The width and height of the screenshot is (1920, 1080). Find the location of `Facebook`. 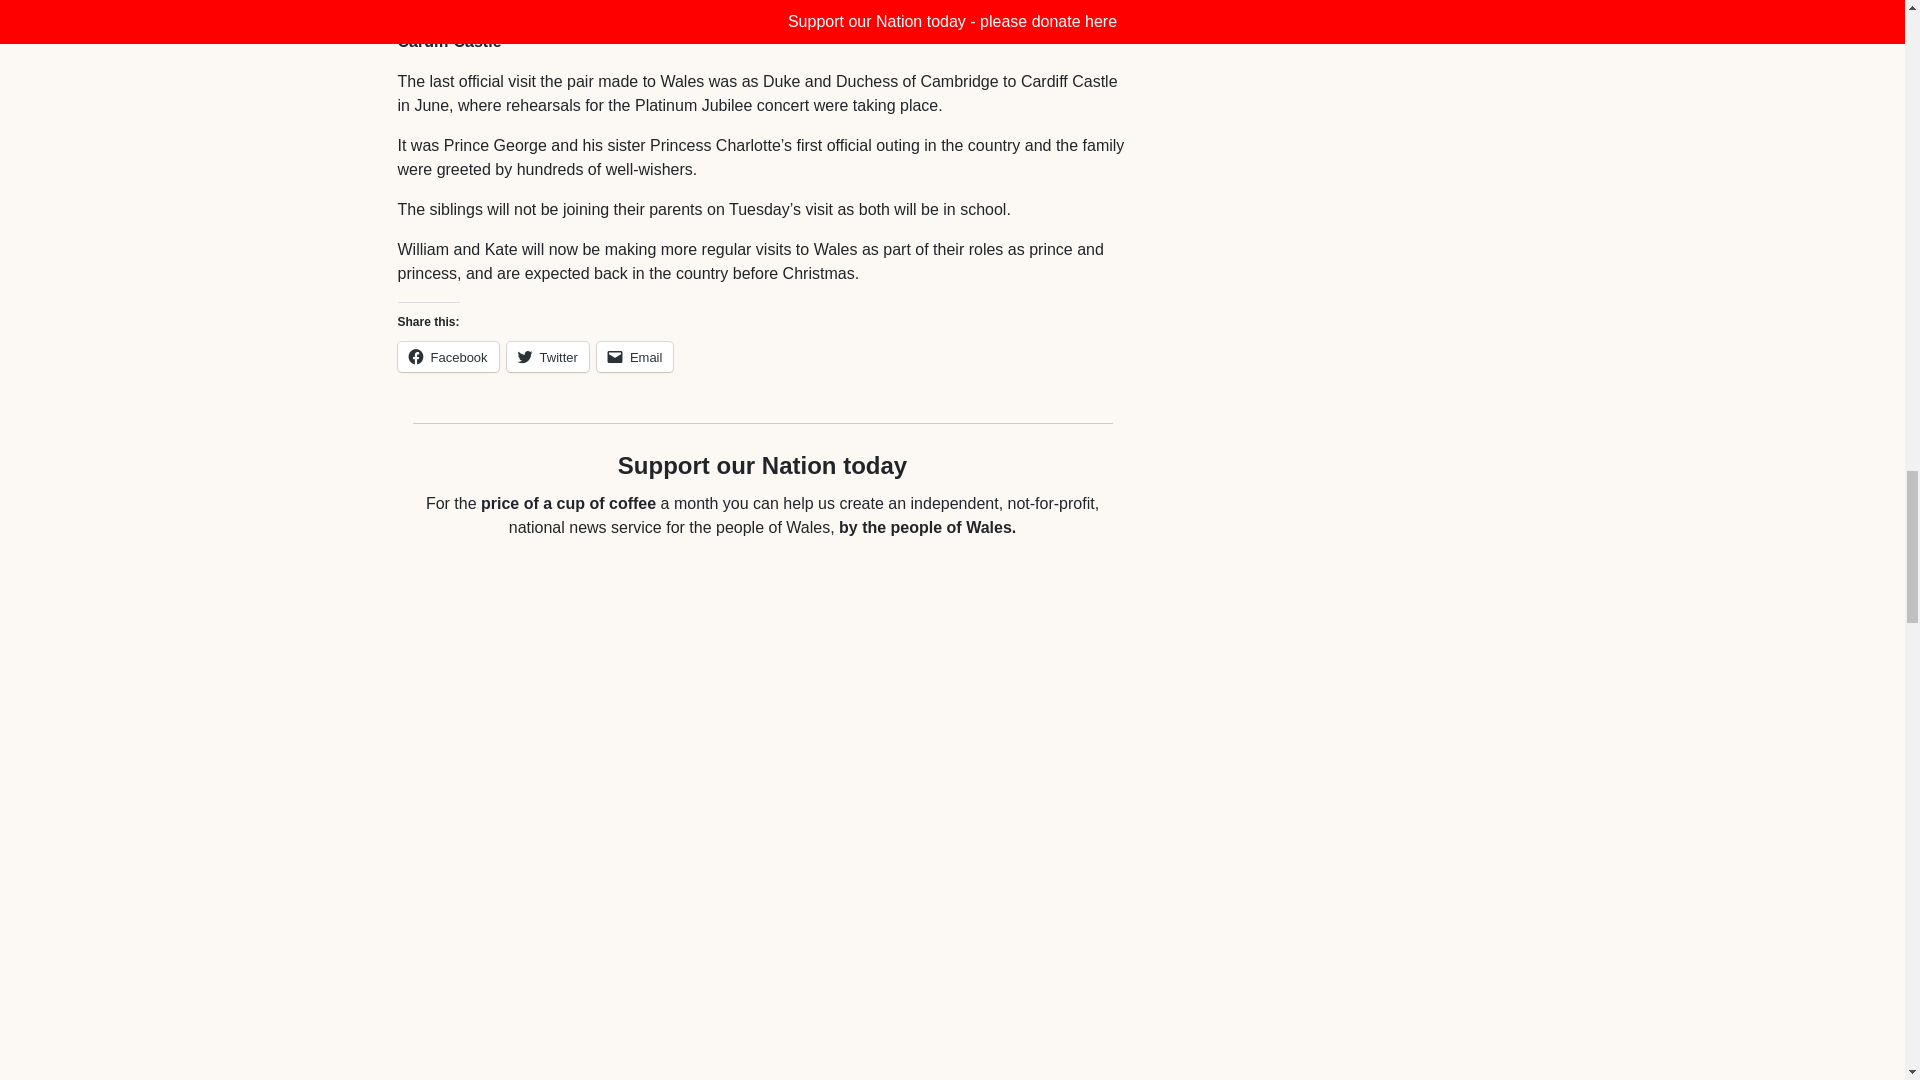

Facebook is located at coordinates (448, 356).